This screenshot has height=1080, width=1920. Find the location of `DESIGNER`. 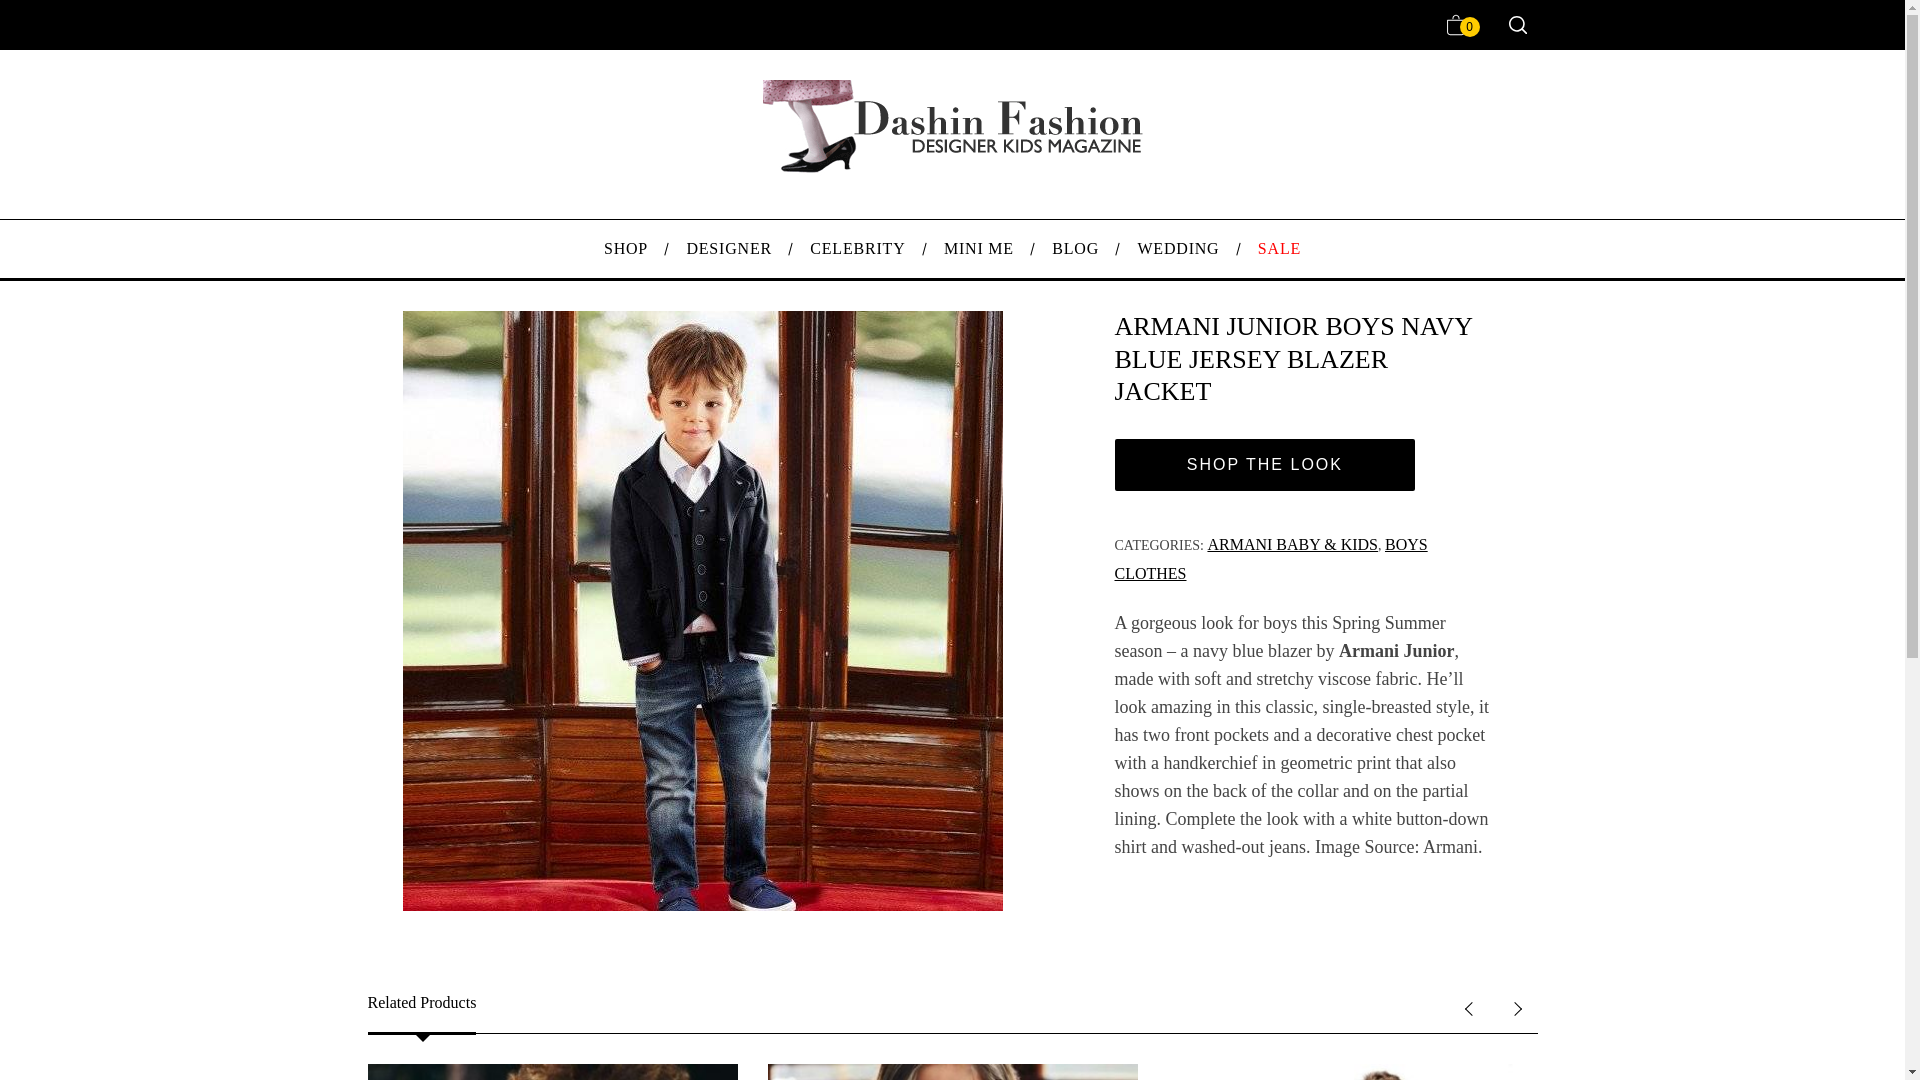

DESIGNER is located at coordinates (728, 248).